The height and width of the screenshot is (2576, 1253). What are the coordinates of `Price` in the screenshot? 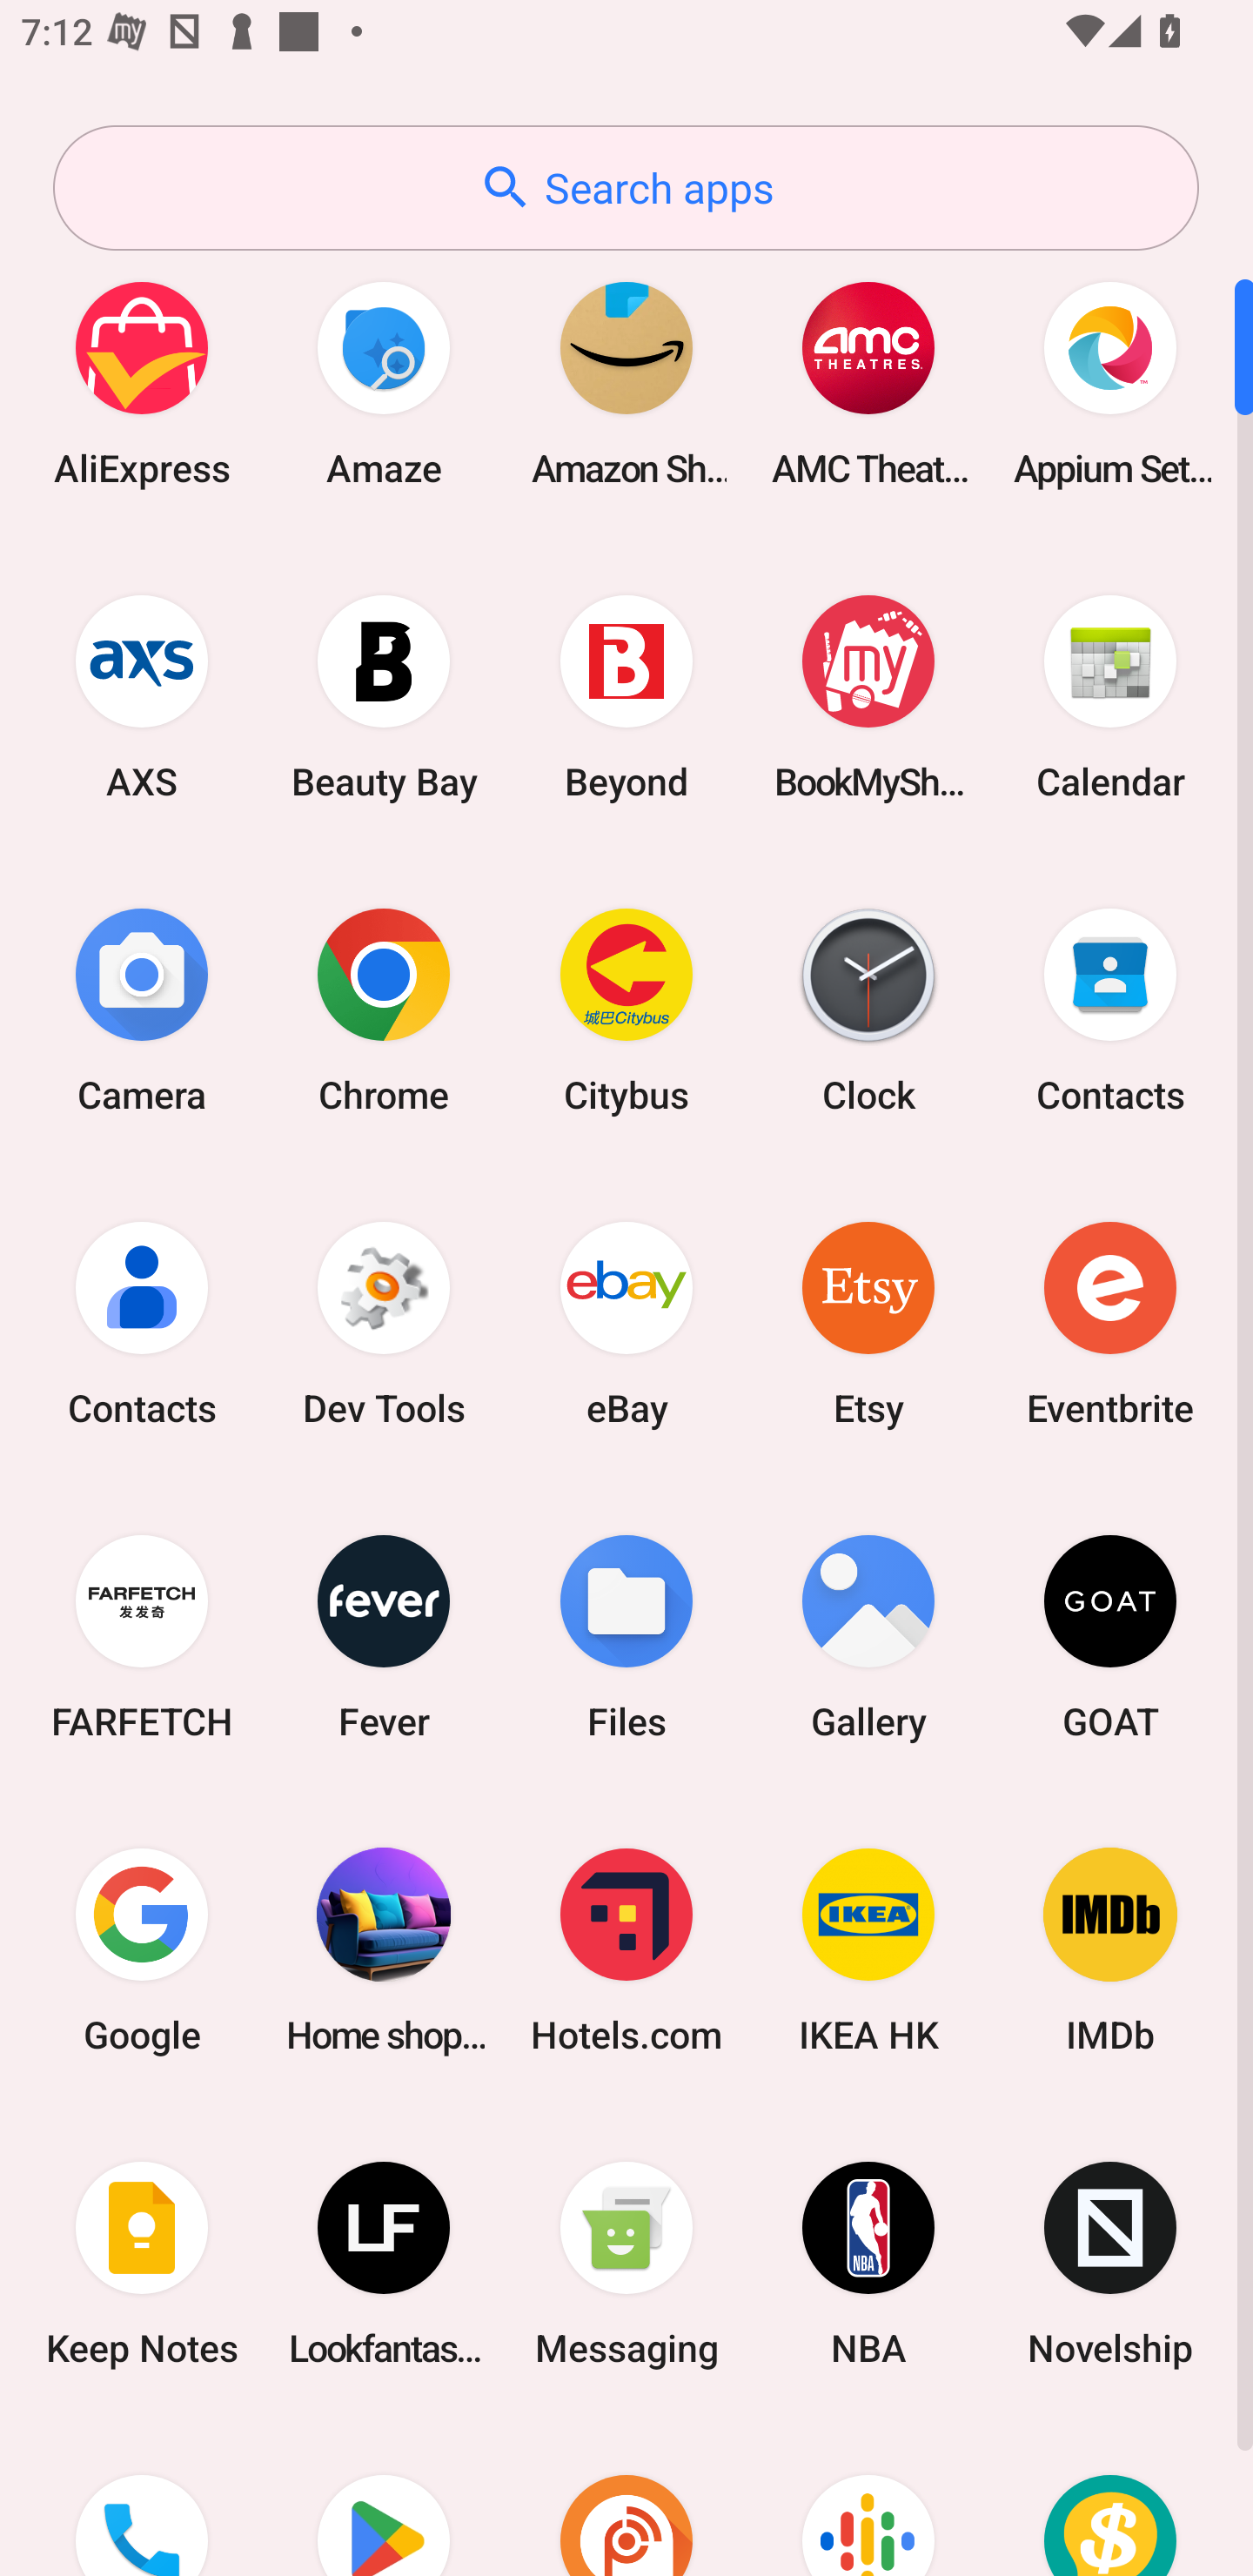 It's located at (1110, 2499).